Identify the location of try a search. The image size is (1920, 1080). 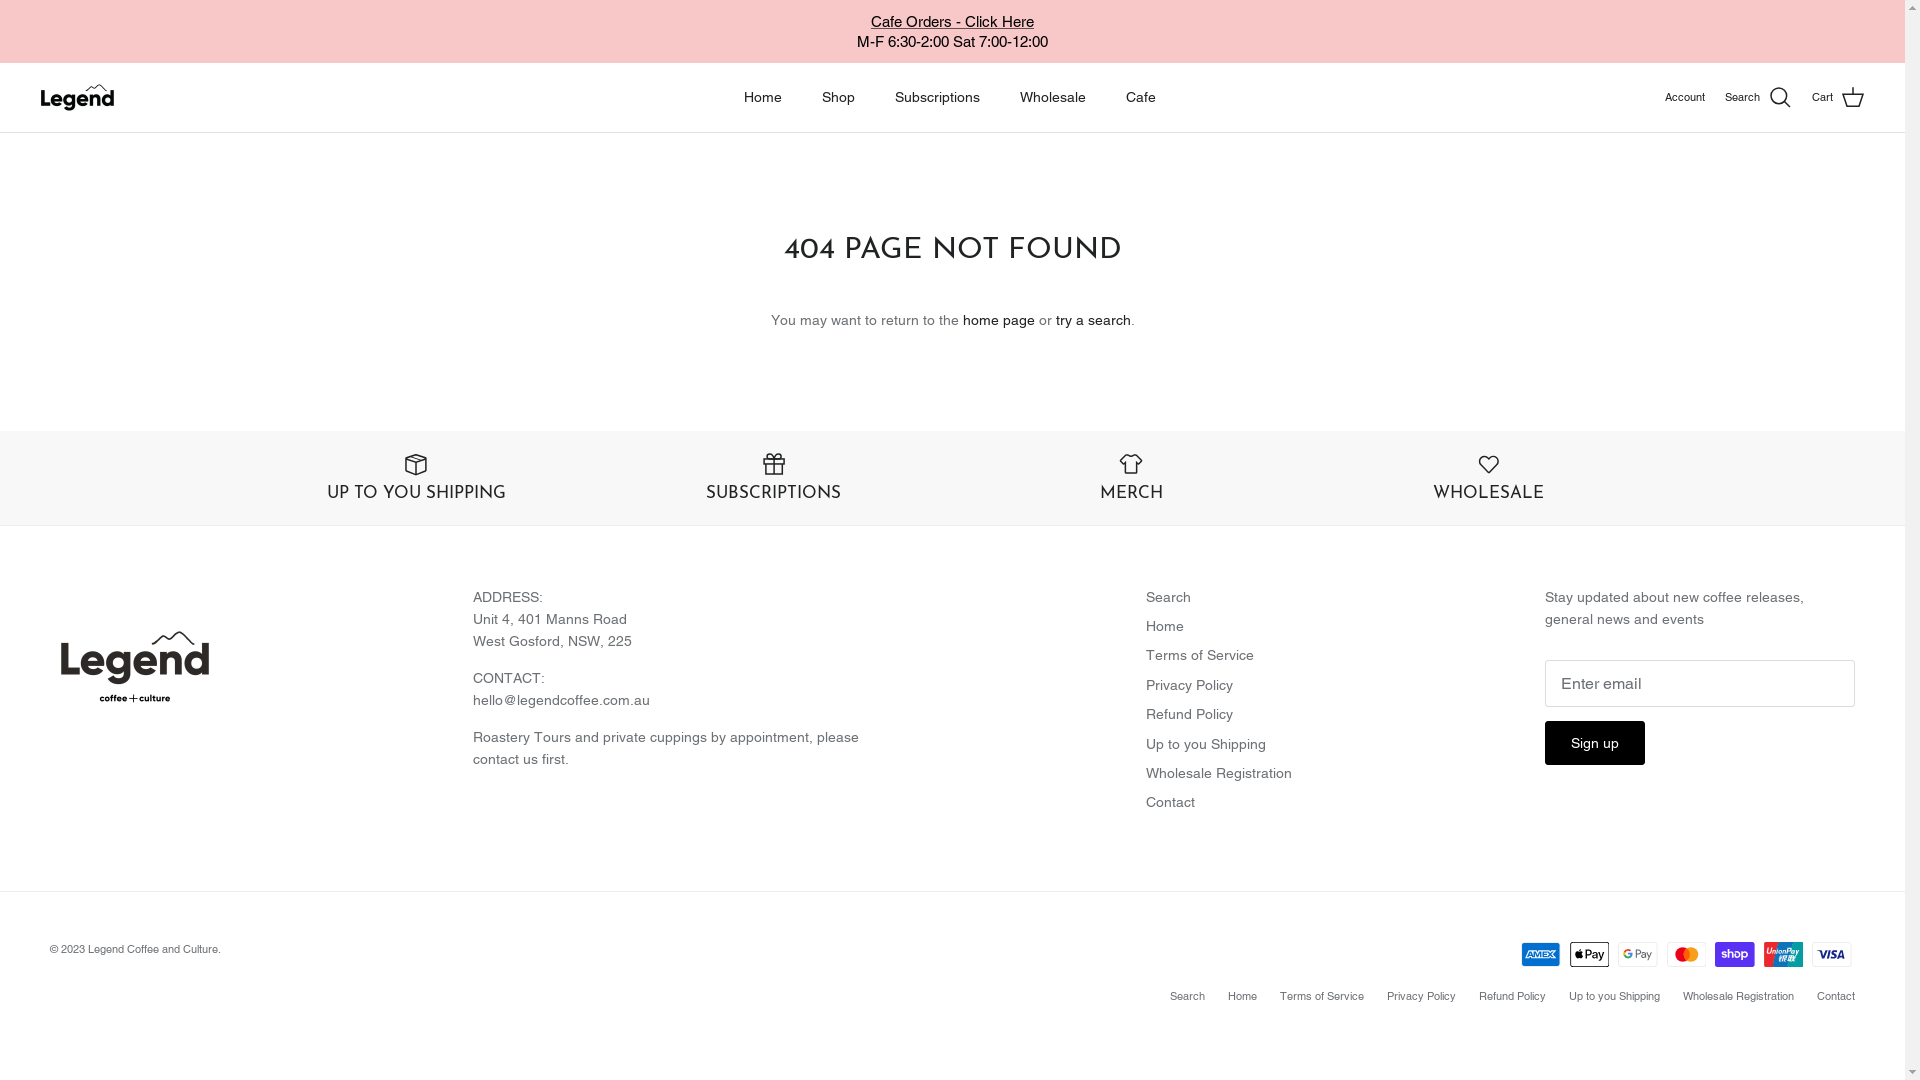
(1094, 320).